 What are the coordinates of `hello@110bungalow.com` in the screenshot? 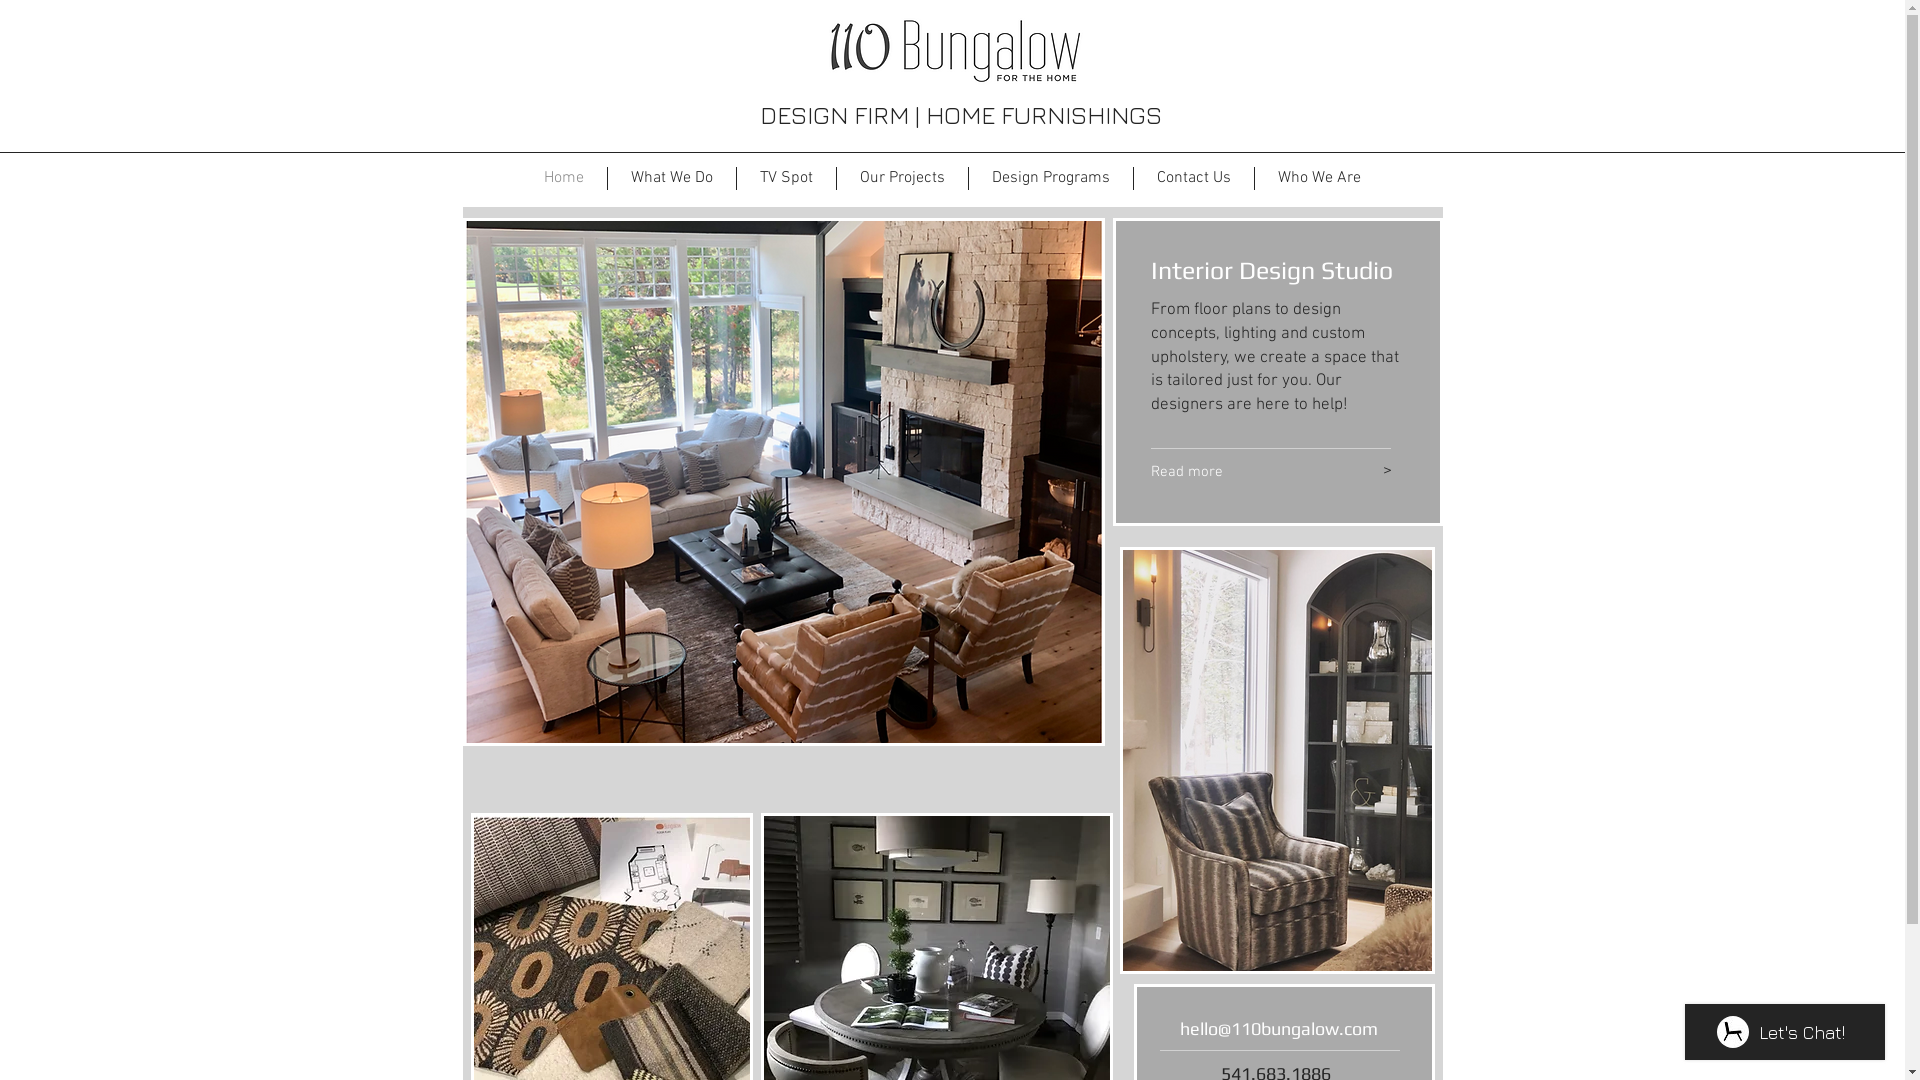 It's located at (1279, 1028).